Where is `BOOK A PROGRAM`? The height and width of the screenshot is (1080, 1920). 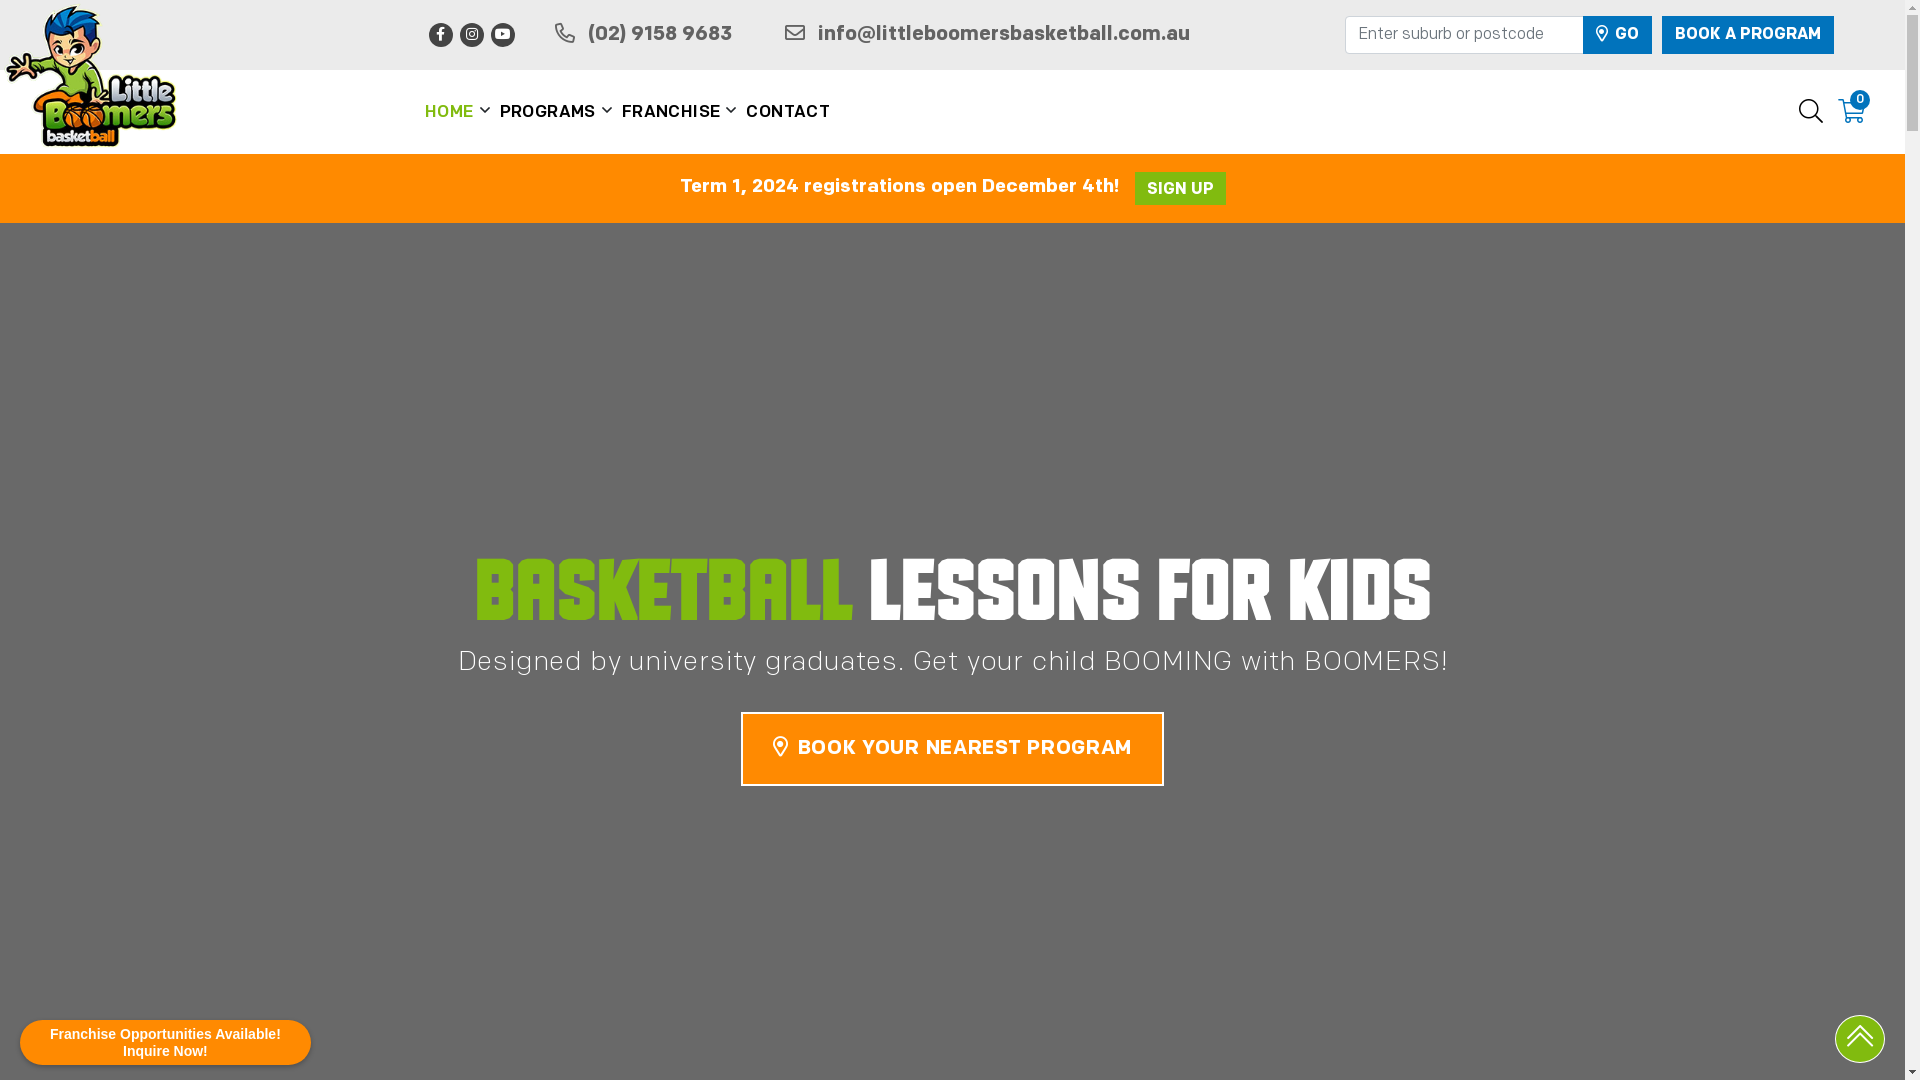
BOOK A PROGRAM is located at coordinates (1748, 35).